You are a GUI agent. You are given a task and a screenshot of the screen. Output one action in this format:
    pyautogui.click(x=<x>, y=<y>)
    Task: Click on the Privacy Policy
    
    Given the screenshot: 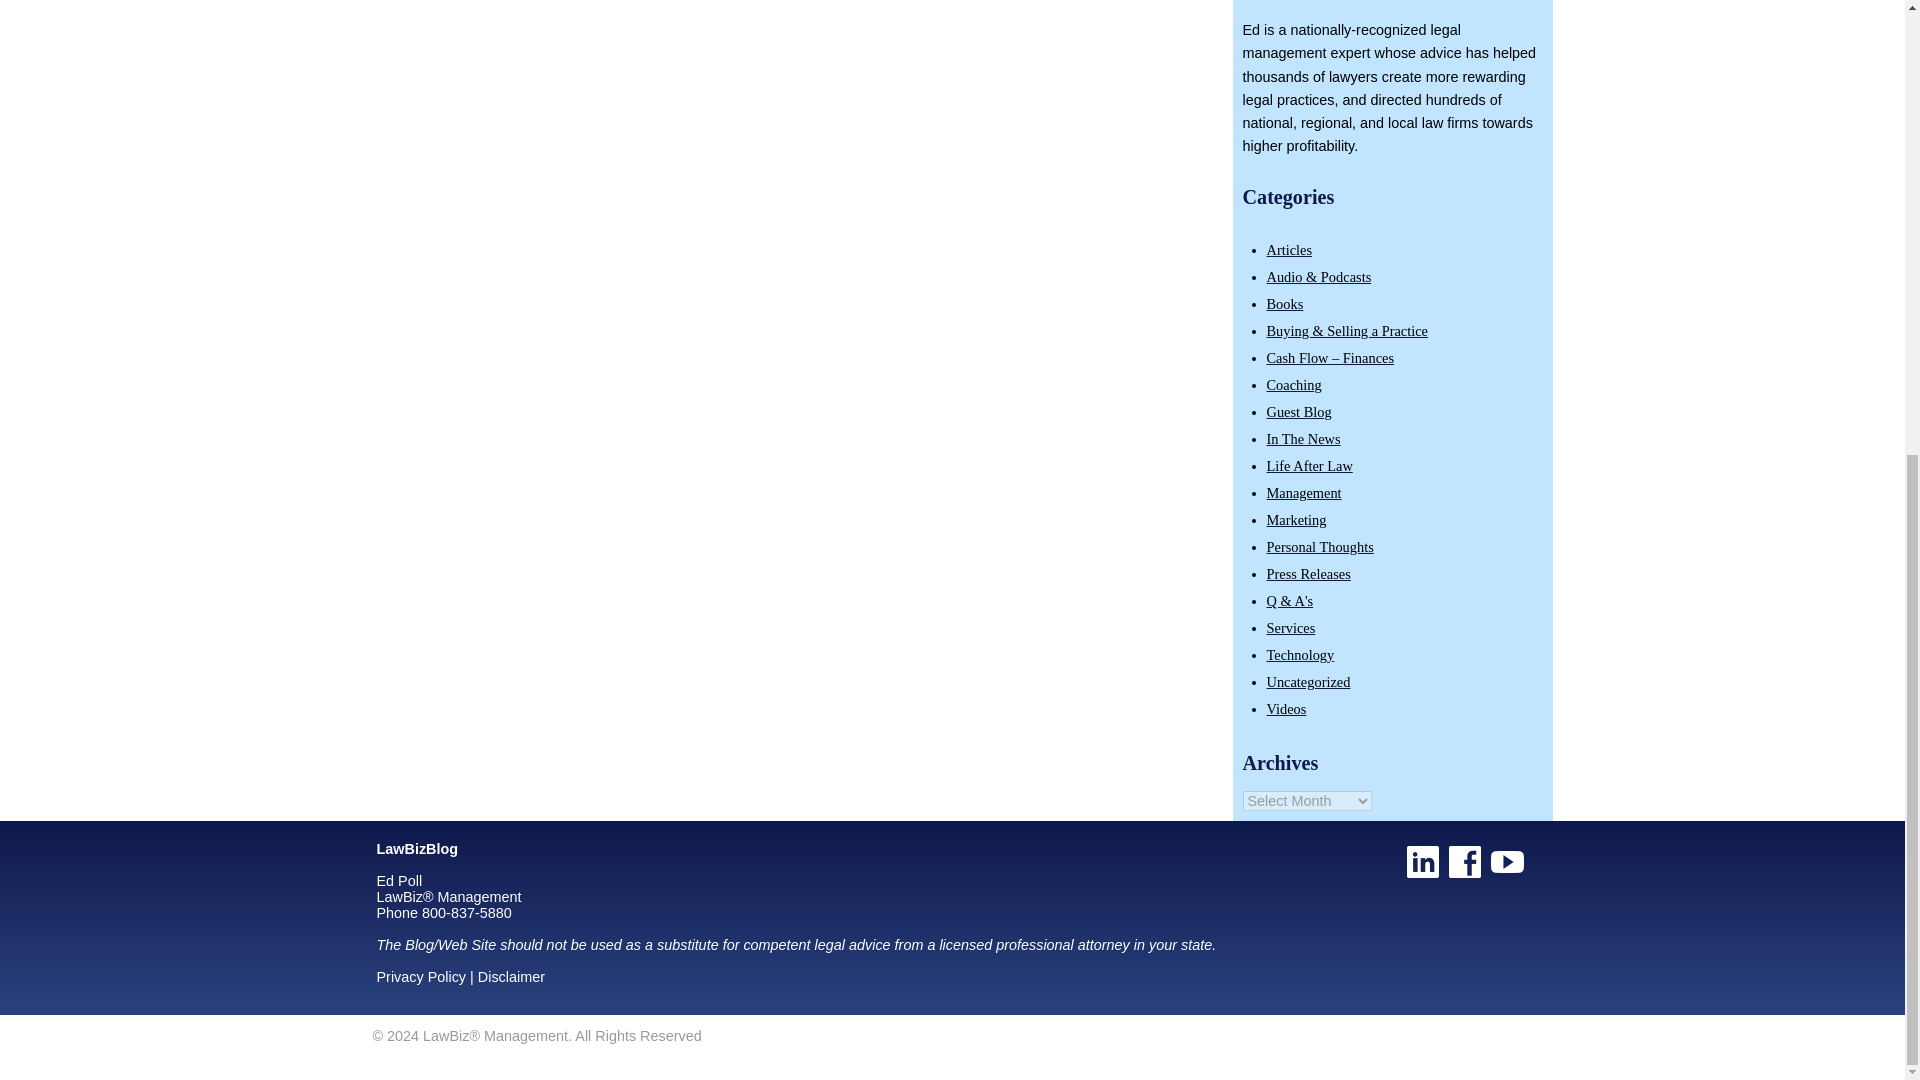 What is the action you would take?
    pyautogui.click(x=421, y=976)
    